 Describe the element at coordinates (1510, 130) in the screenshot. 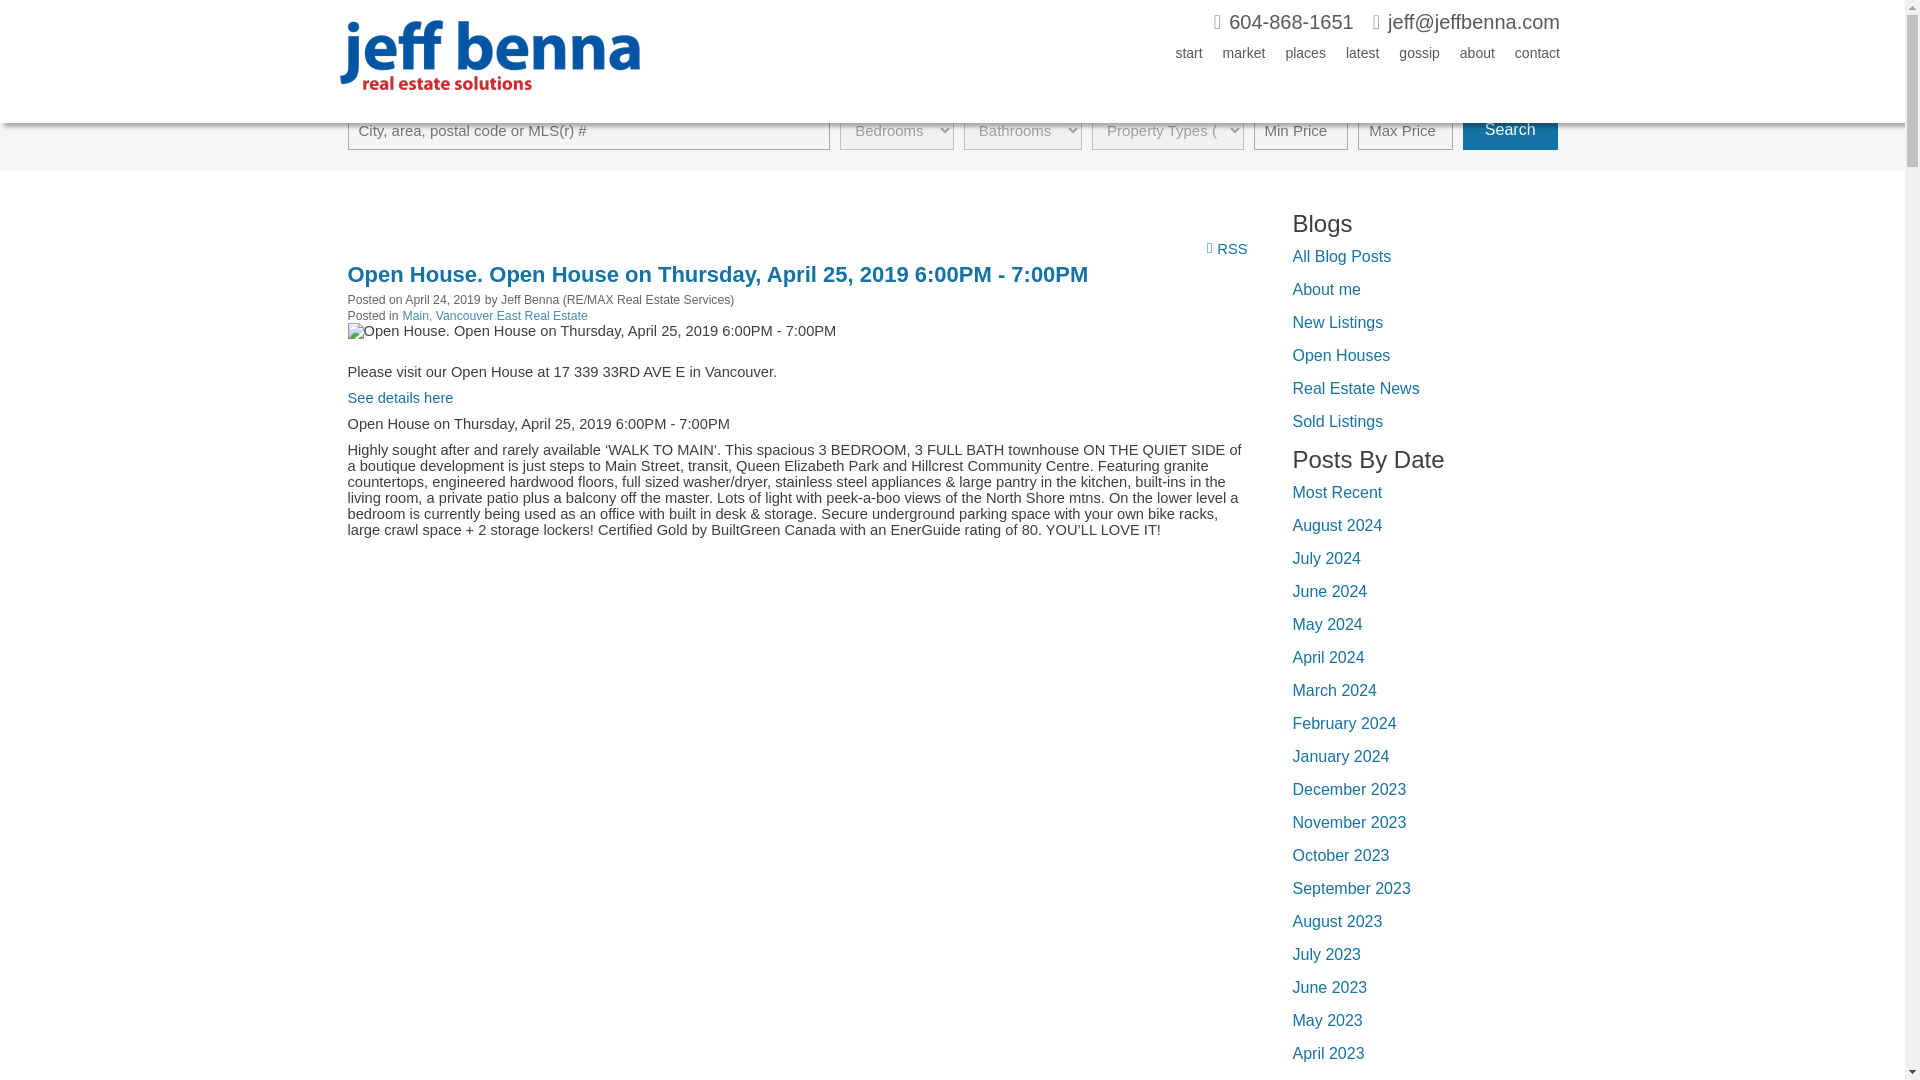

I see `Search` at that location.